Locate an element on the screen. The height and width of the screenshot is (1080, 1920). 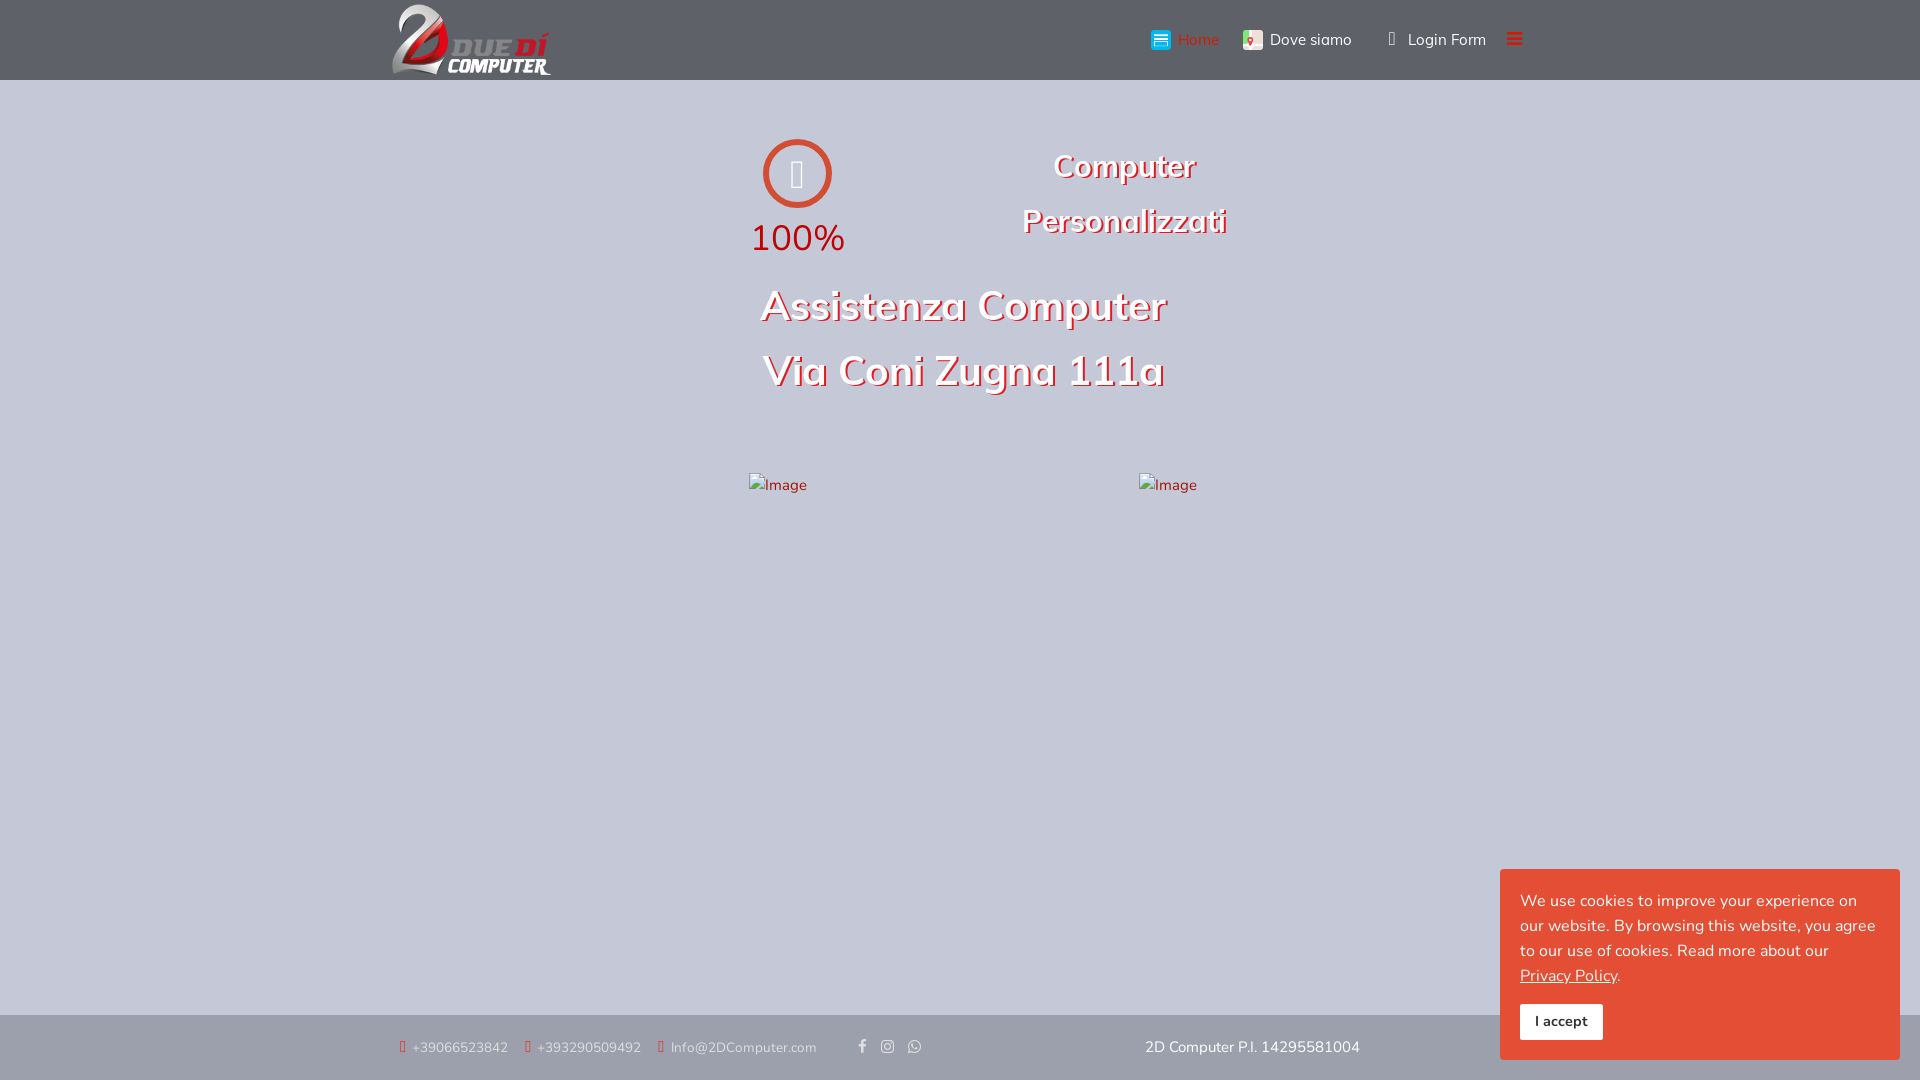
Menu is located at coordinates (1514, 39).